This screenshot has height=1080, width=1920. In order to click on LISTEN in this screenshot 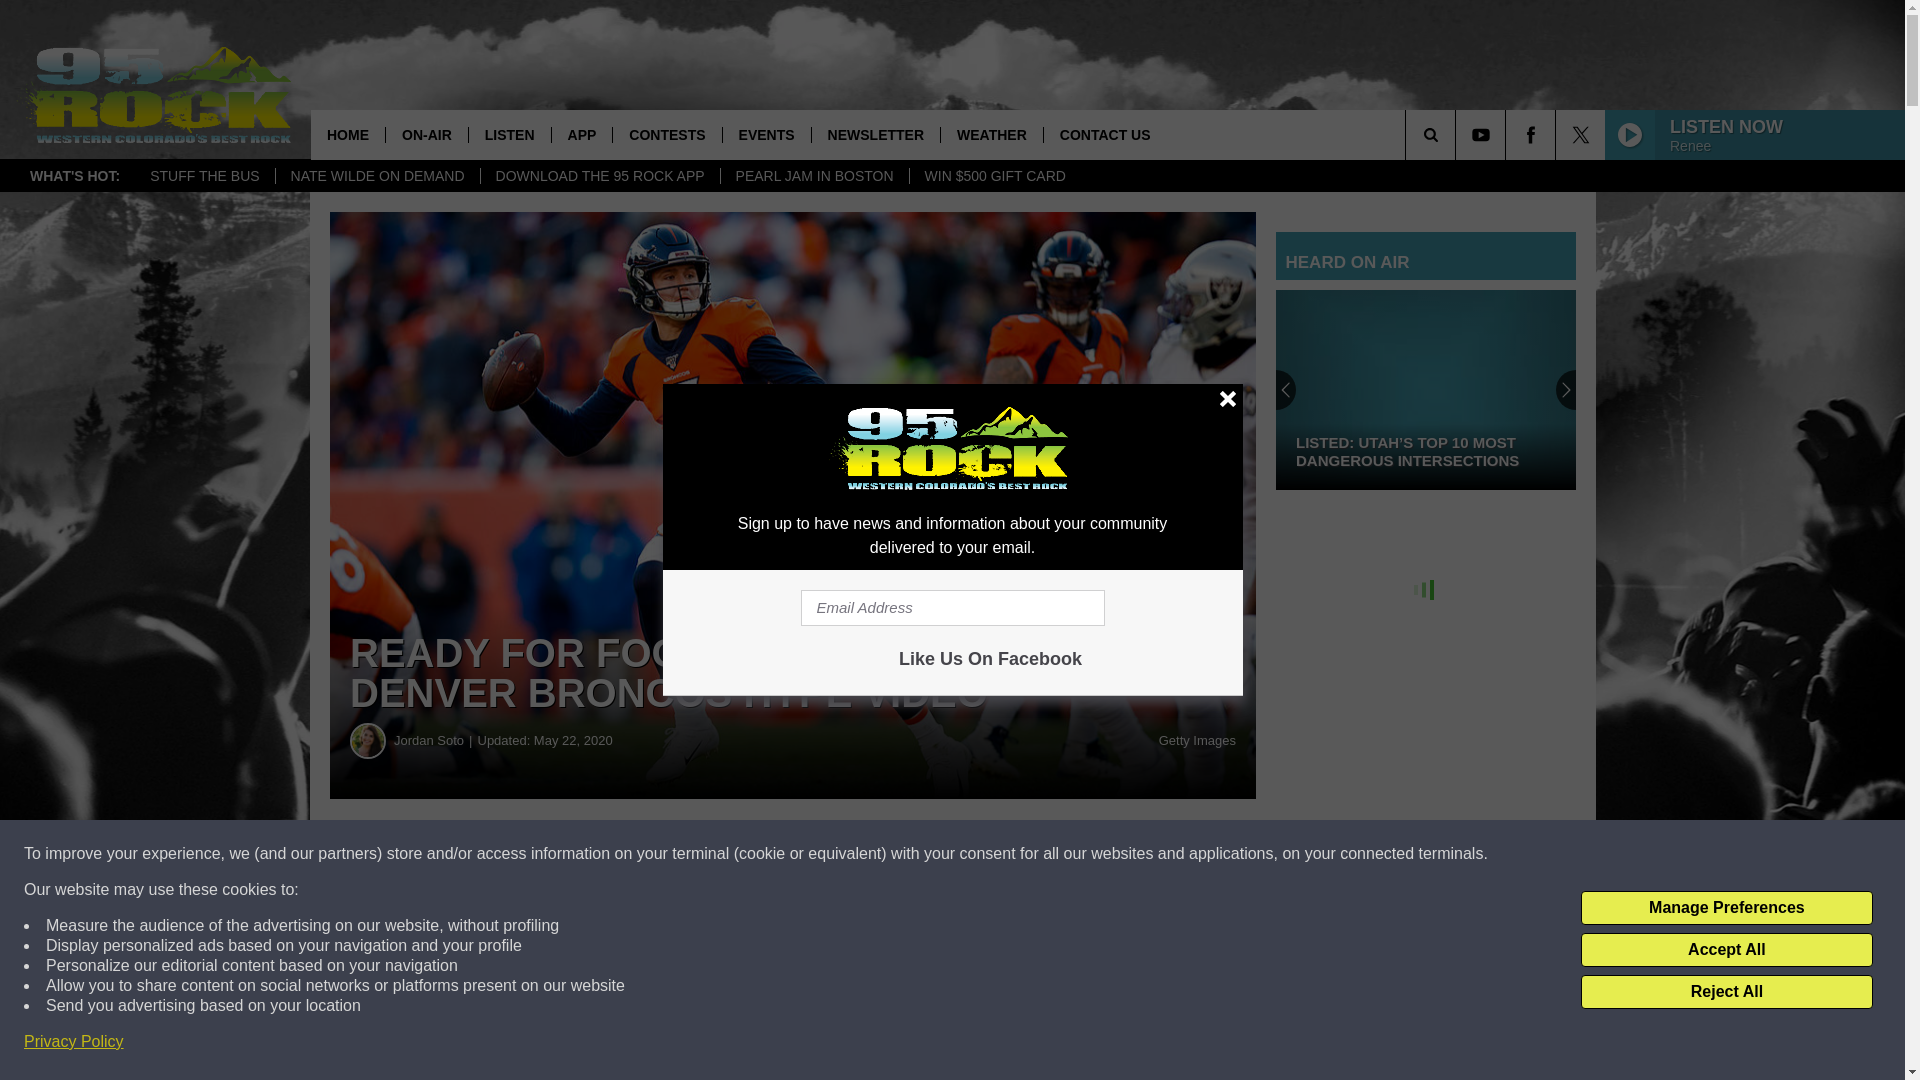, I will do `click(510, 134)`.